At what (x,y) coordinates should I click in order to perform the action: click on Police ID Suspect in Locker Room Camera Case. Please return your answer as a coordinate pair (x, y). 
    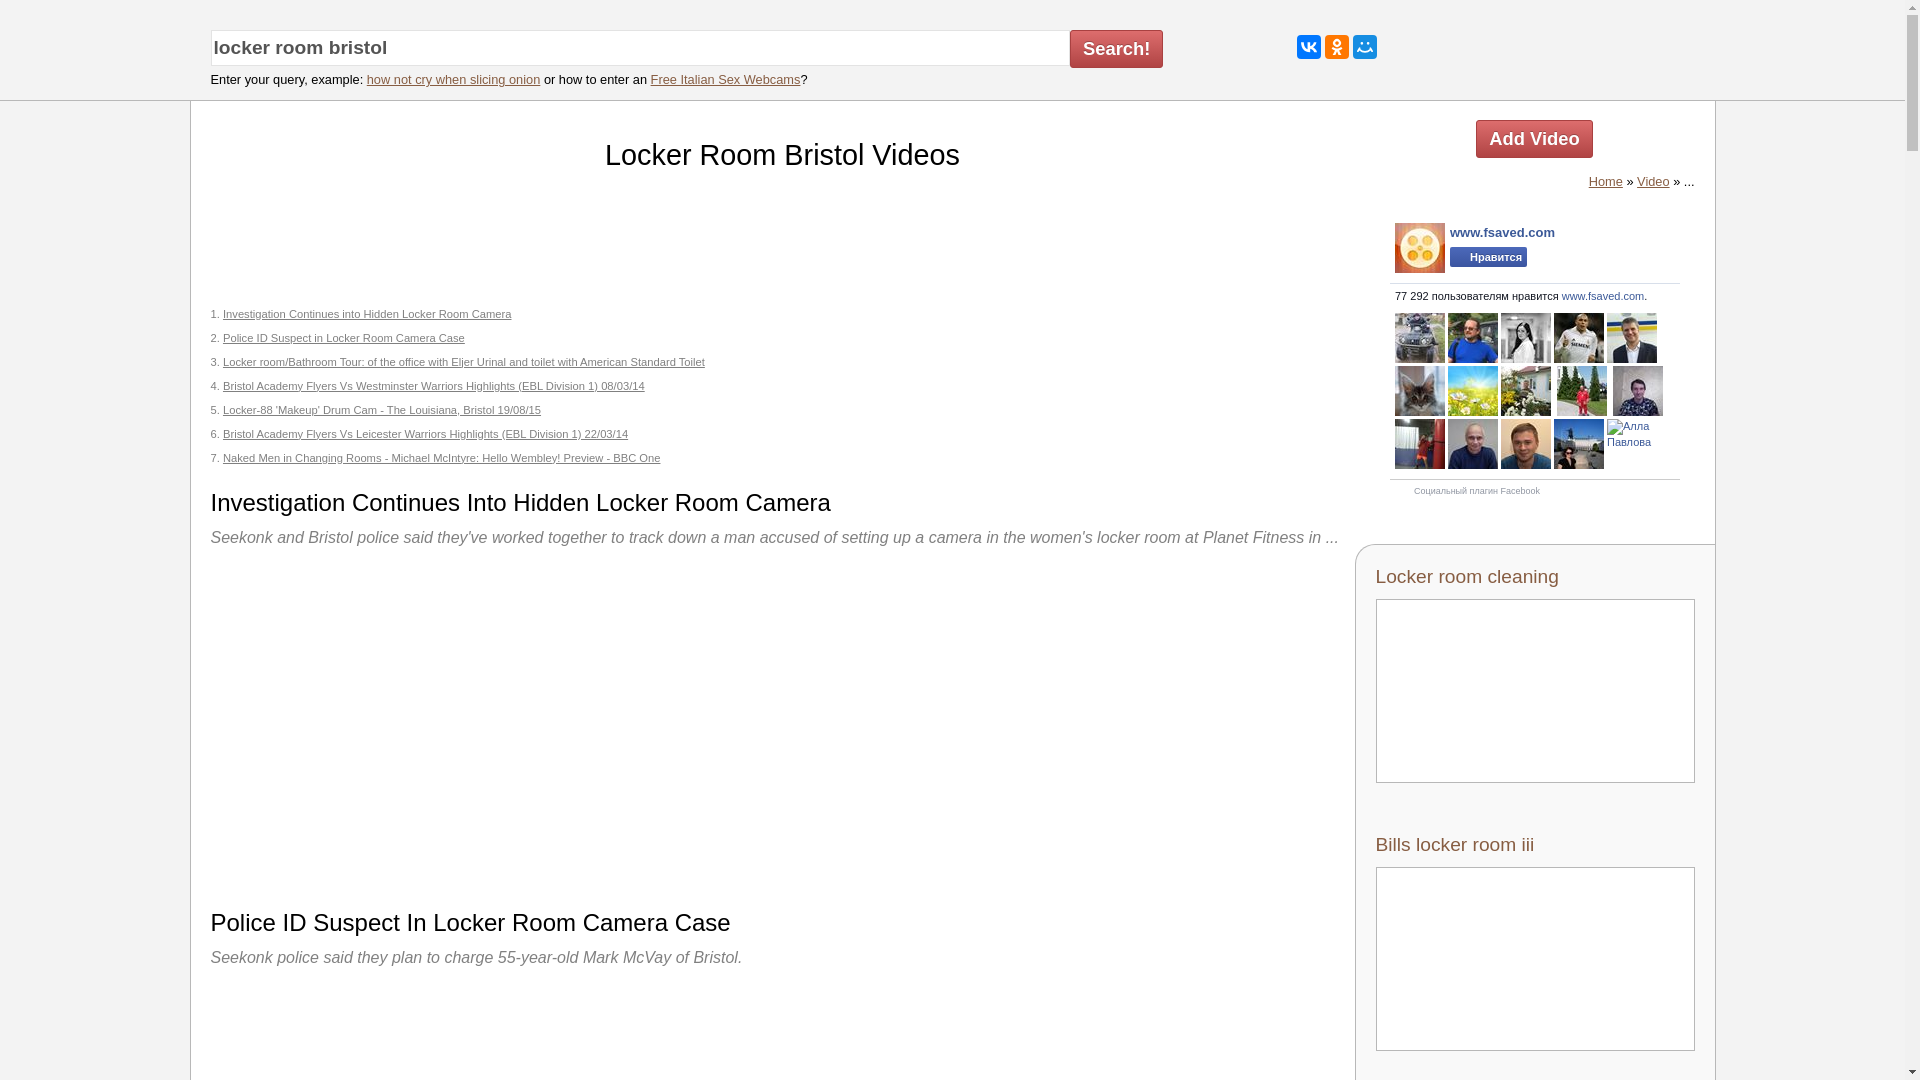
    Looking at the image, I should click on (343, 338).